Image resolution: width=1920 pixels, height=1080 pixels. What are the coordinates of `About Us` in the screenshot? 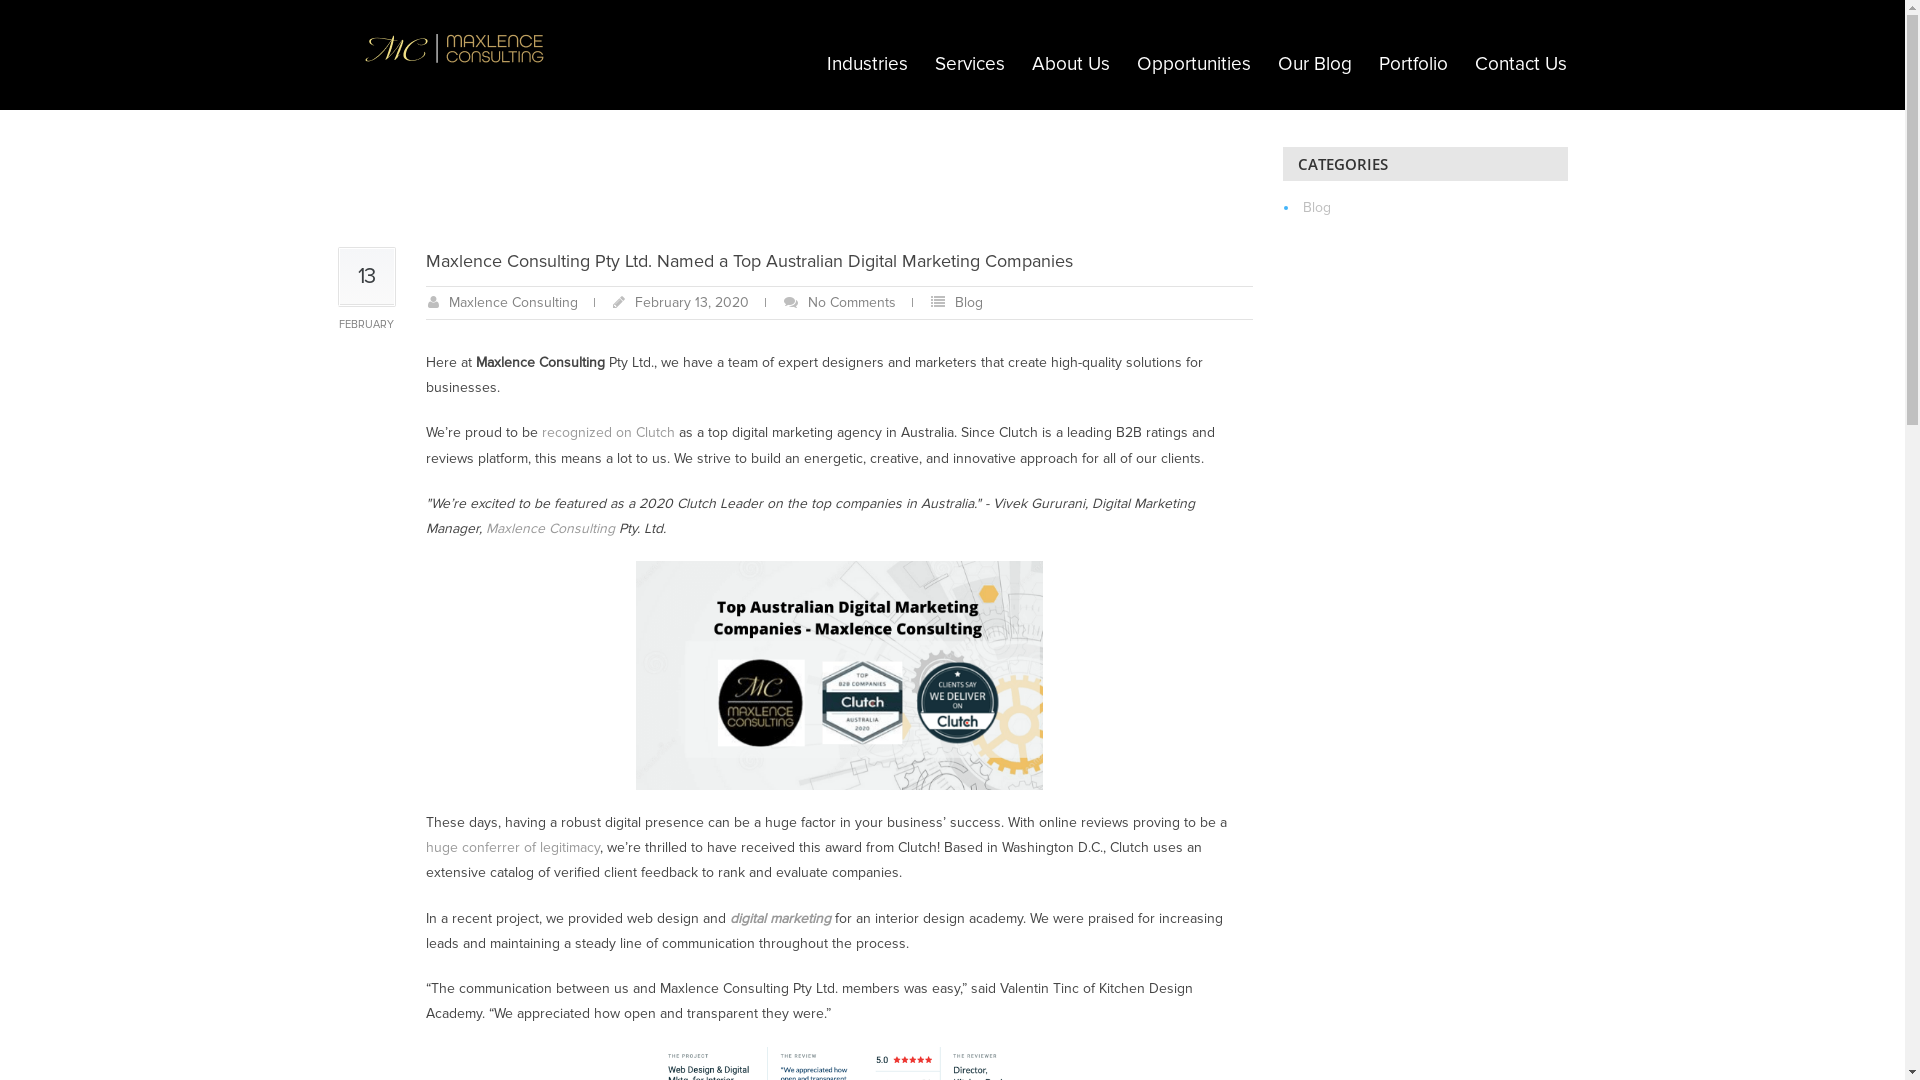 It's located at (1070, 64).